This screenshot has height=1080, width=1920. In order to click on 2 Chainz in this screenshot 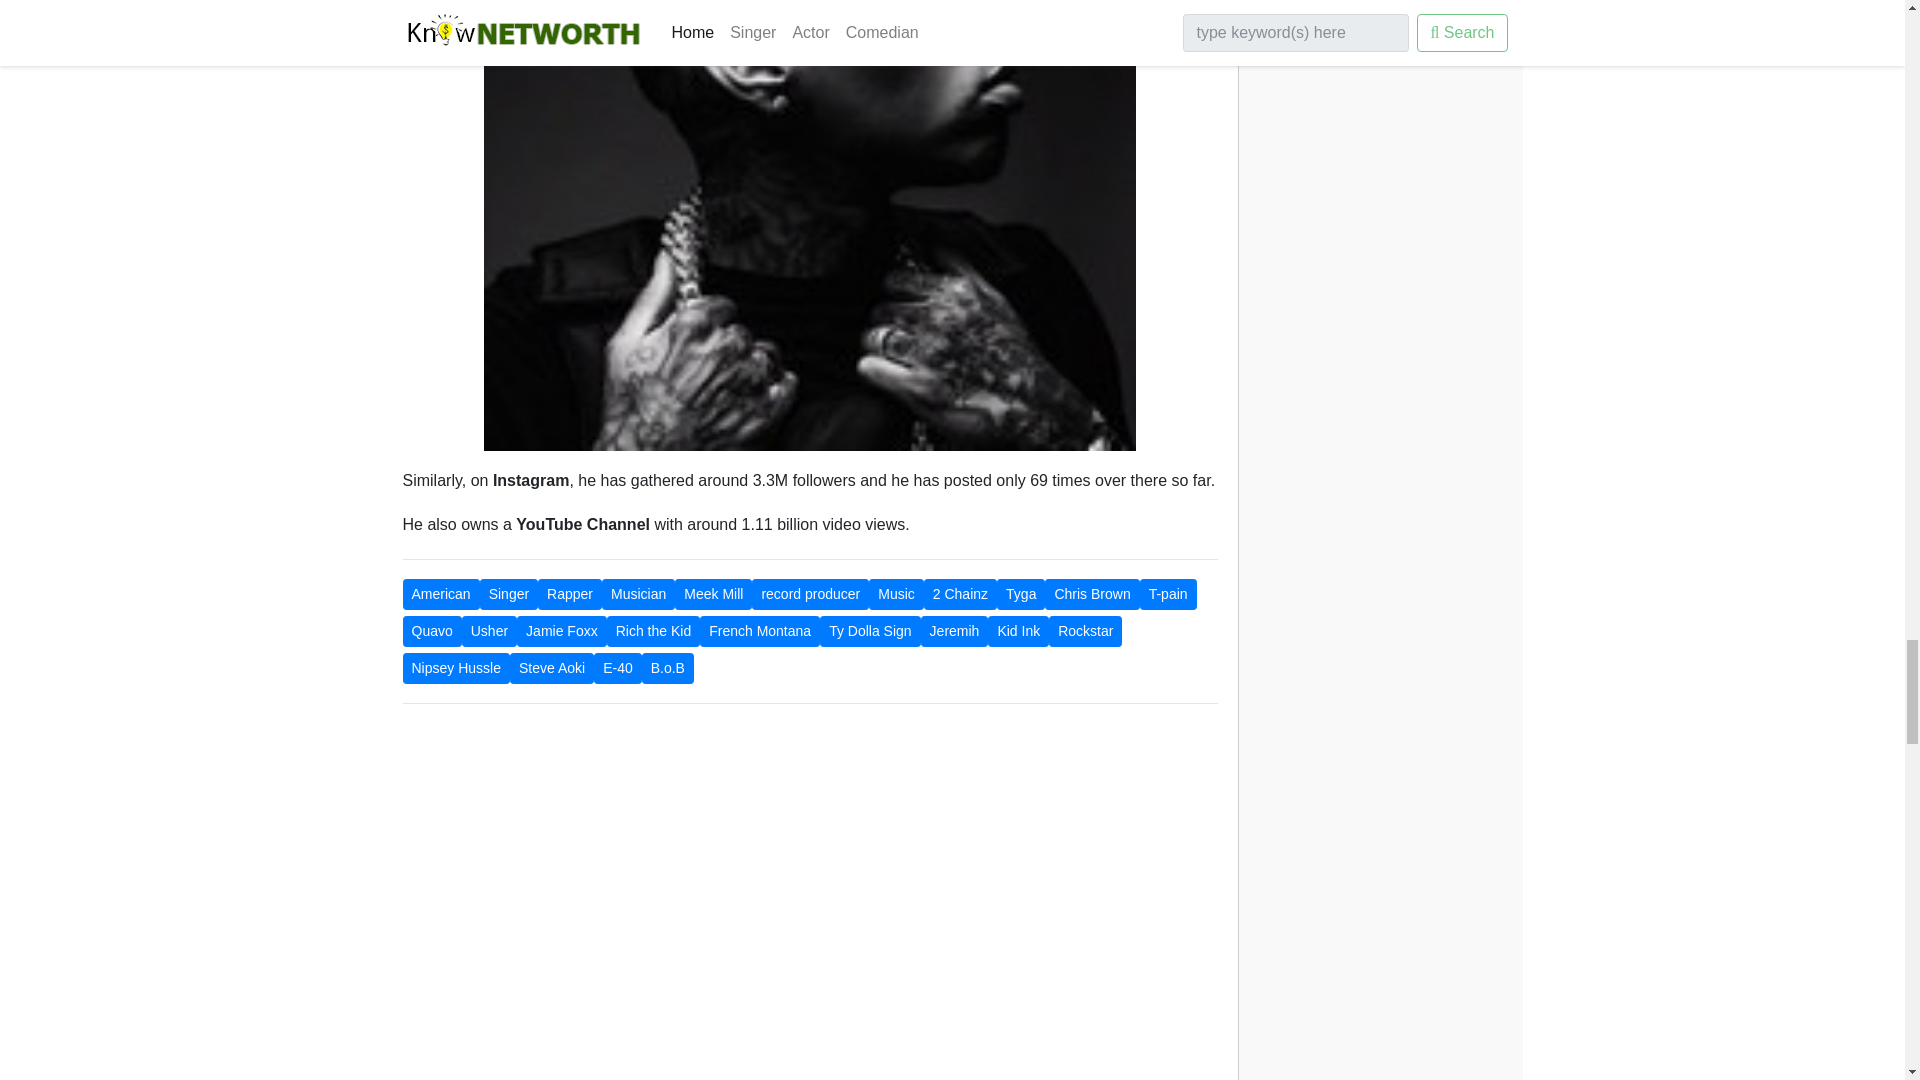, I will do `click(960, 594)`.